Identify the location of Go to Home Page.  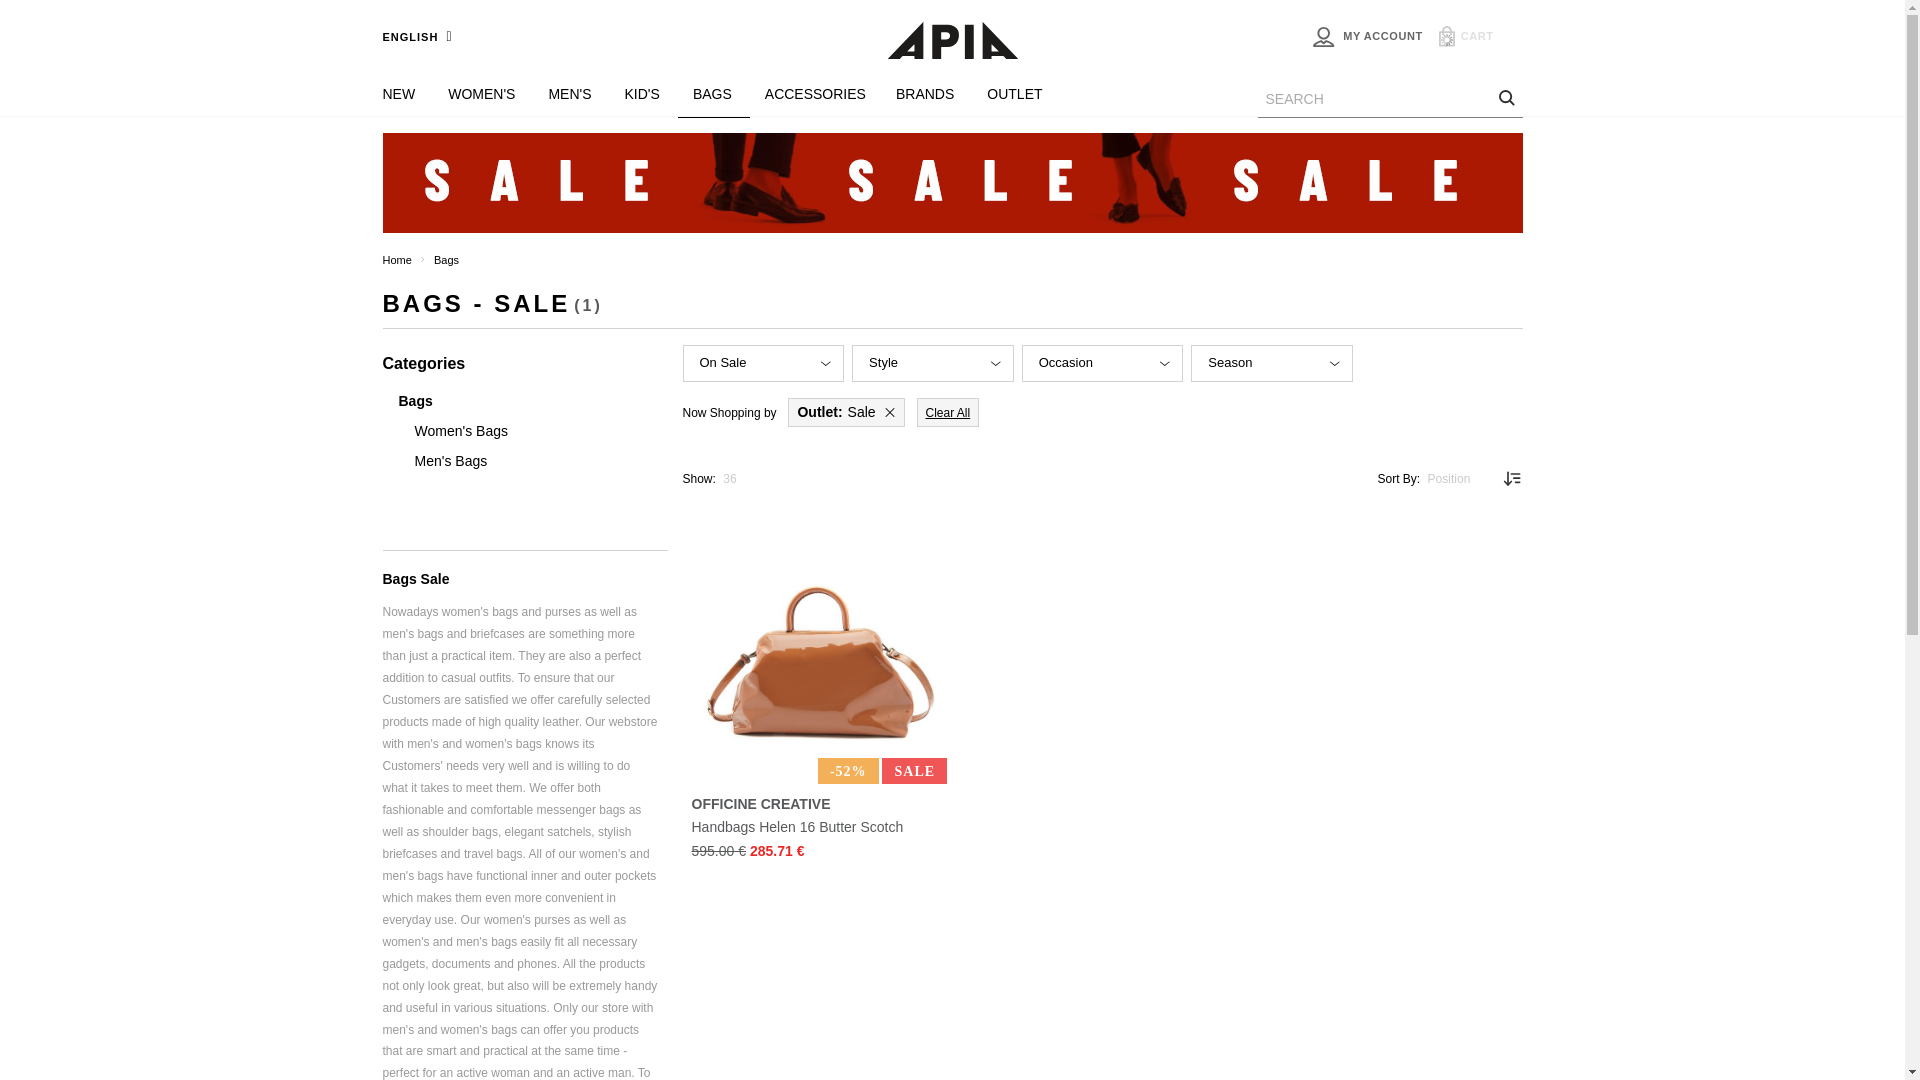
(396, 259).